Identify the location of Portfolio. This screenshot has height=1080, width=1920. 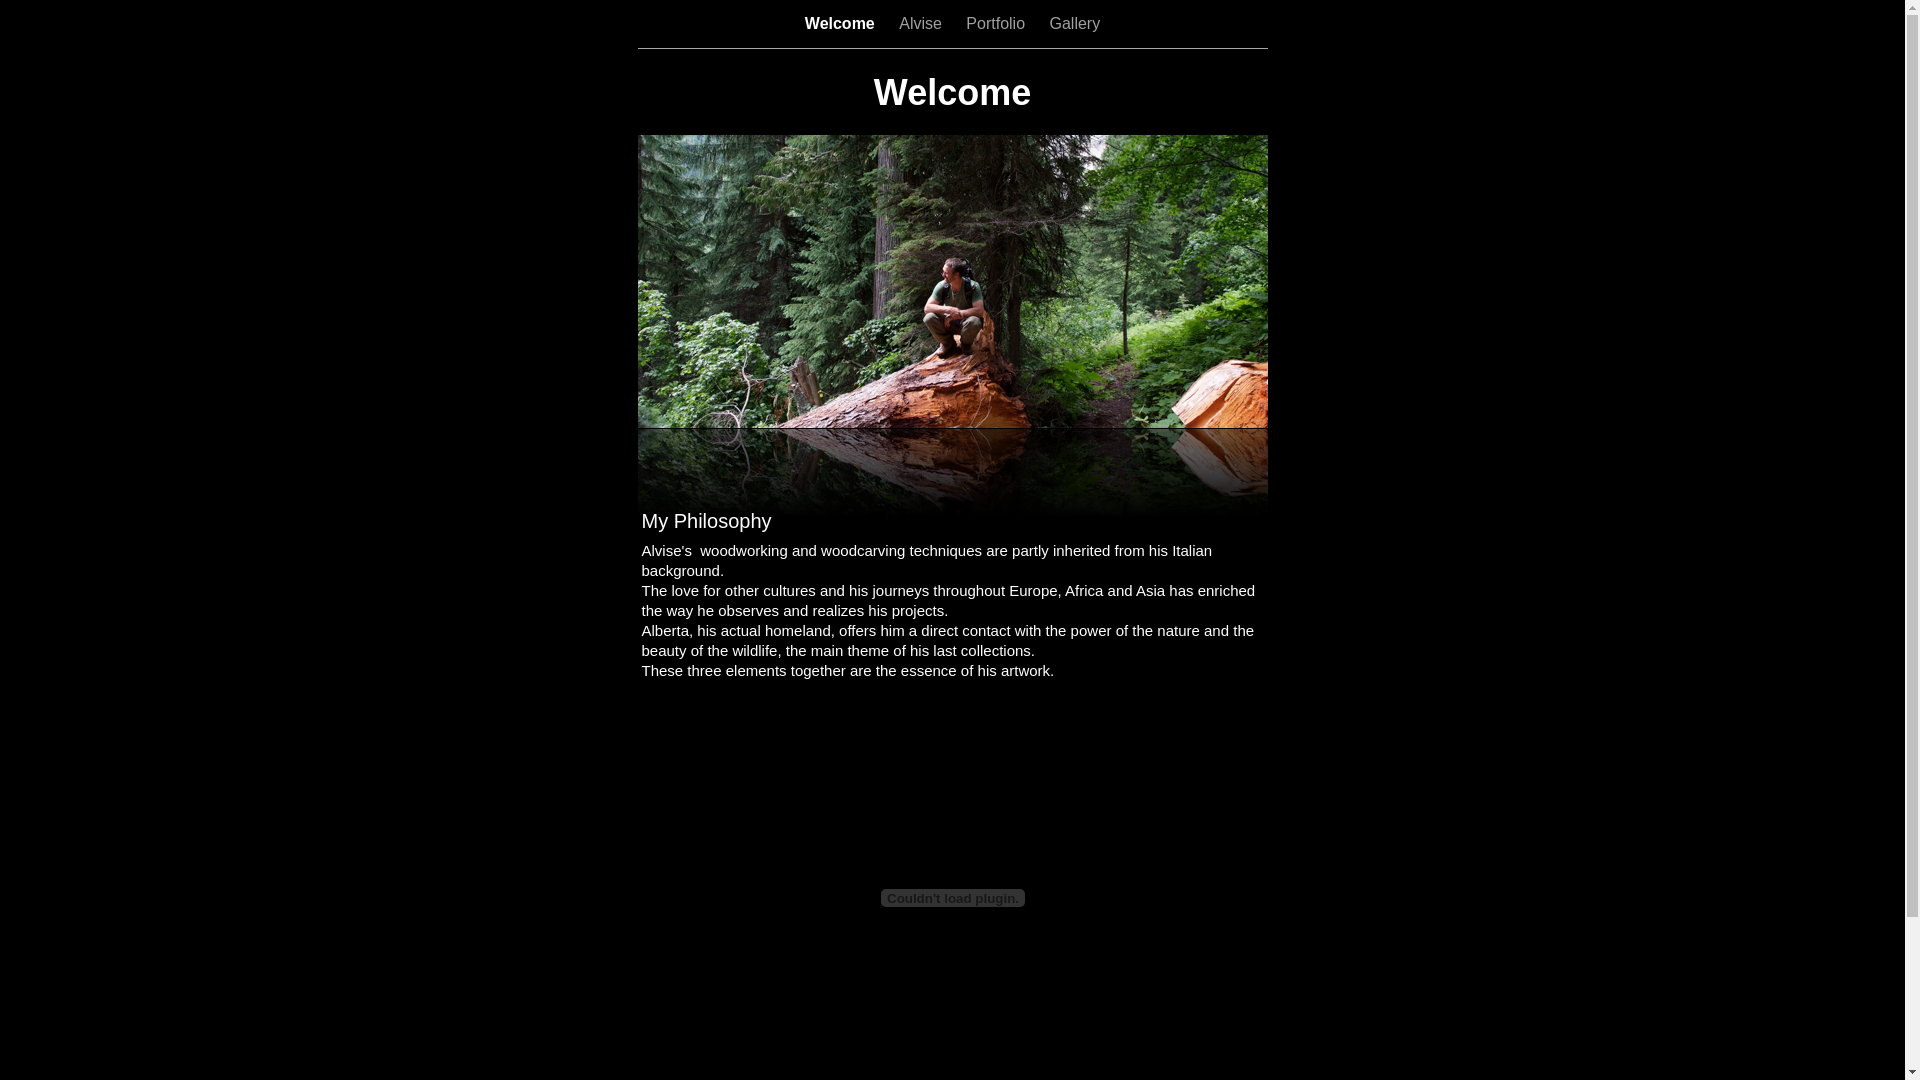
(998, 24).